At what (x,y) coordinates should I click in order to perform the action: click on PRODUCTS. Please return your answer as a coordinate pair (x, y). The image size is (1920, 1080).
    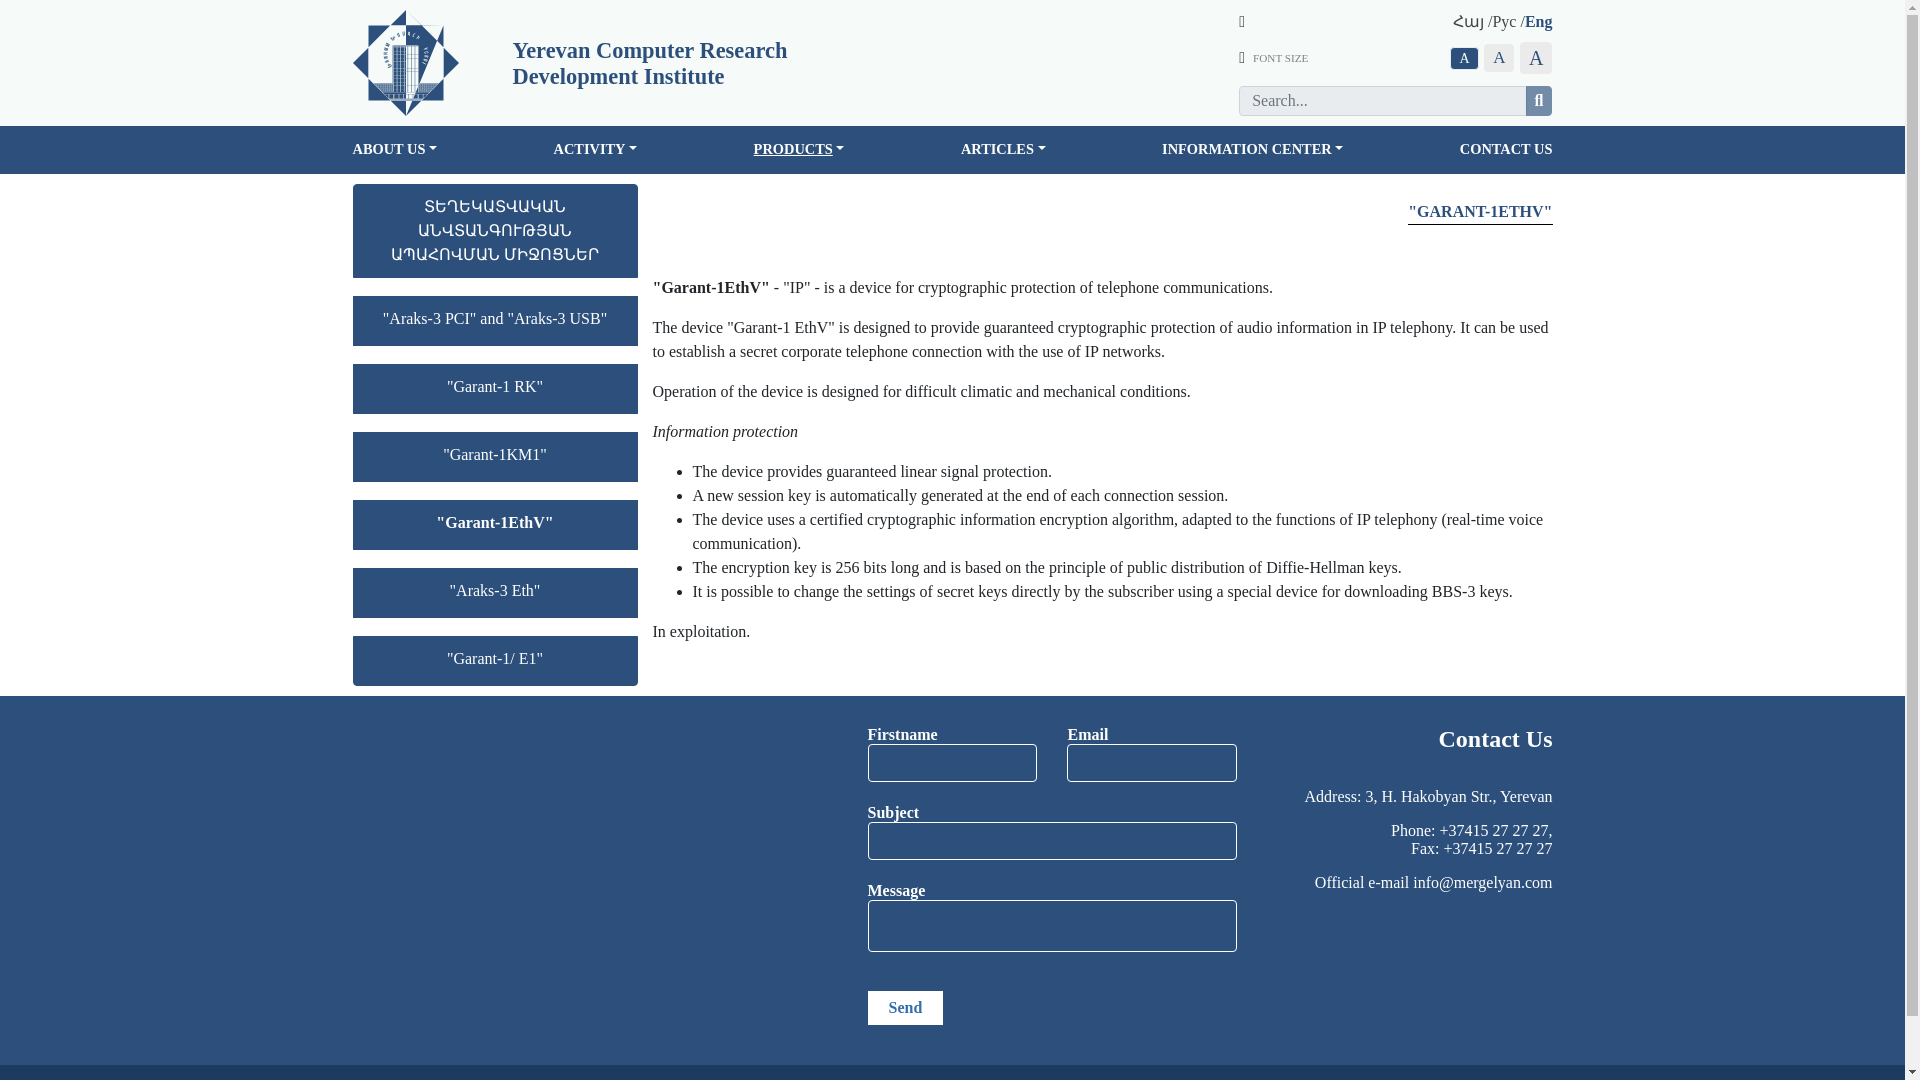
    Looking at the image, I should click on (799, 149).